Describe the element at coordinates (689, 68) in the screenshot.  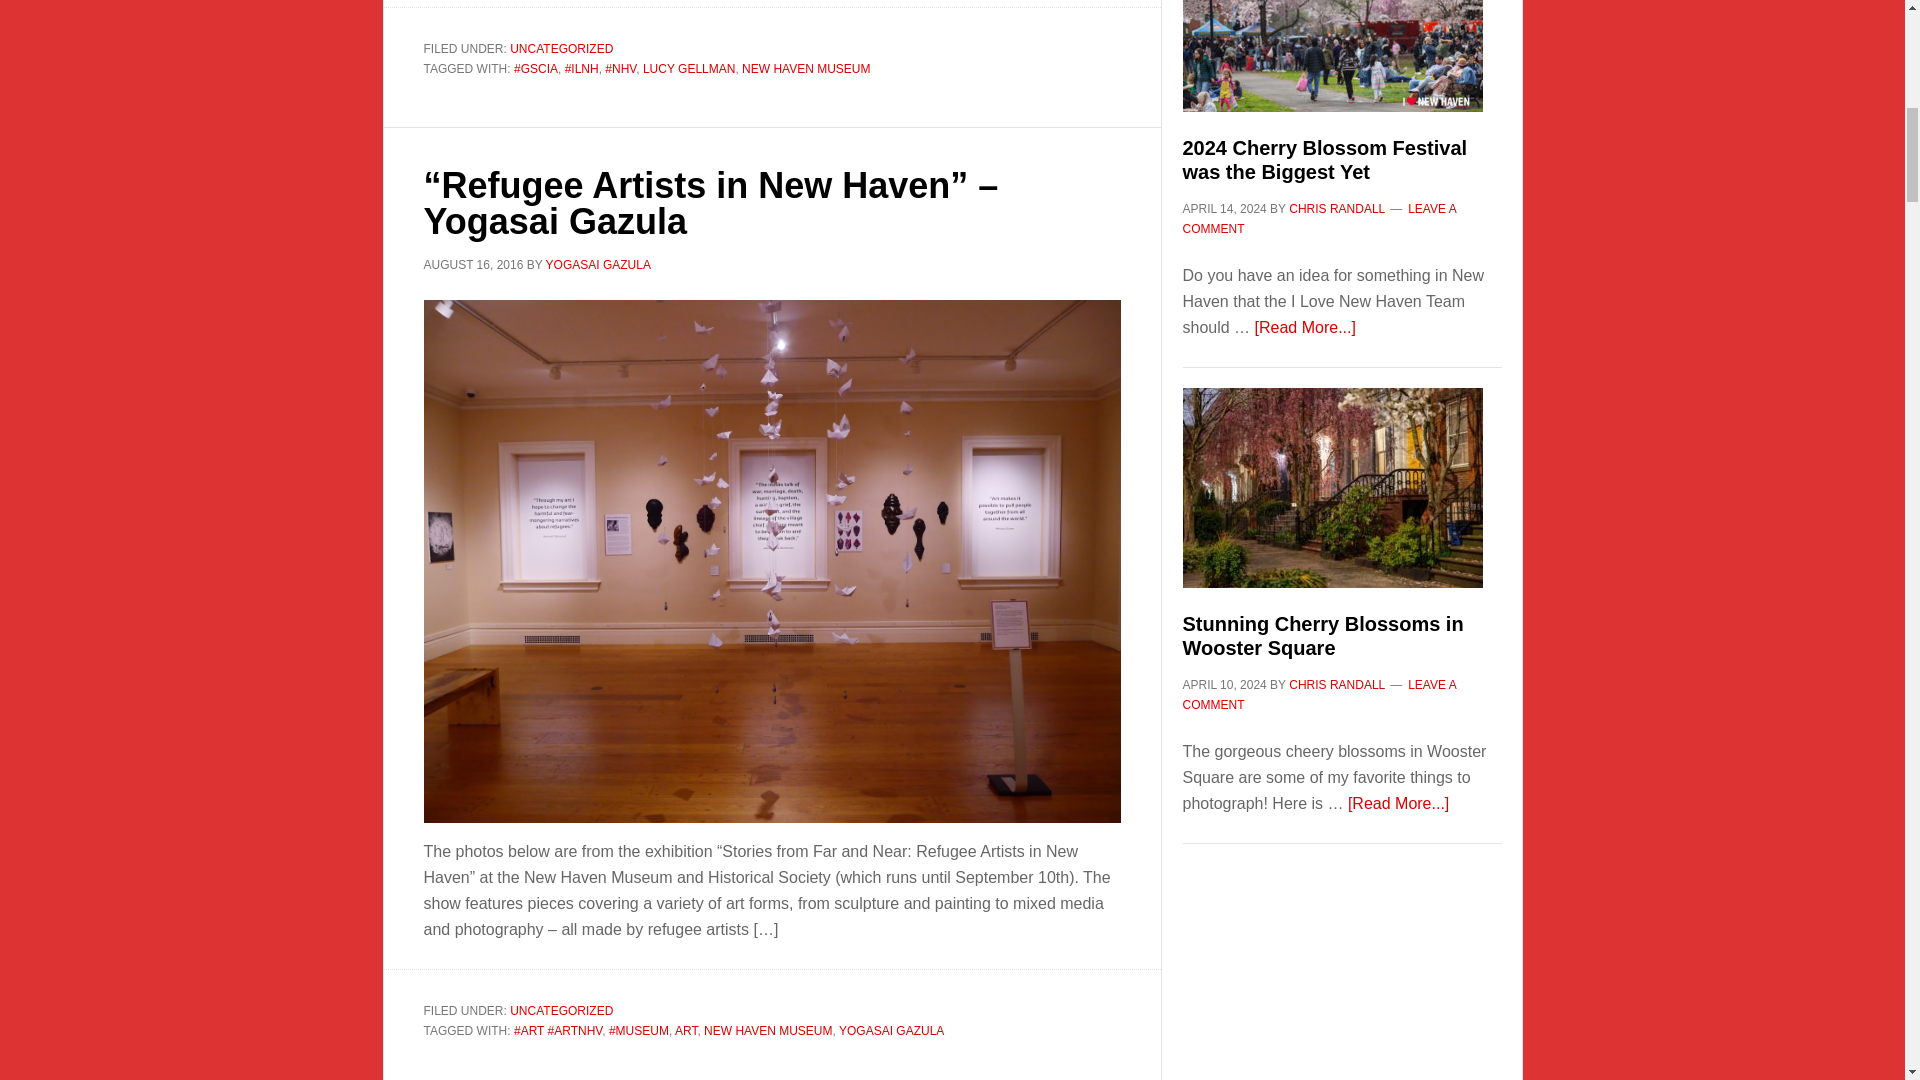
I see `LUCY GELLMAN` at that location.